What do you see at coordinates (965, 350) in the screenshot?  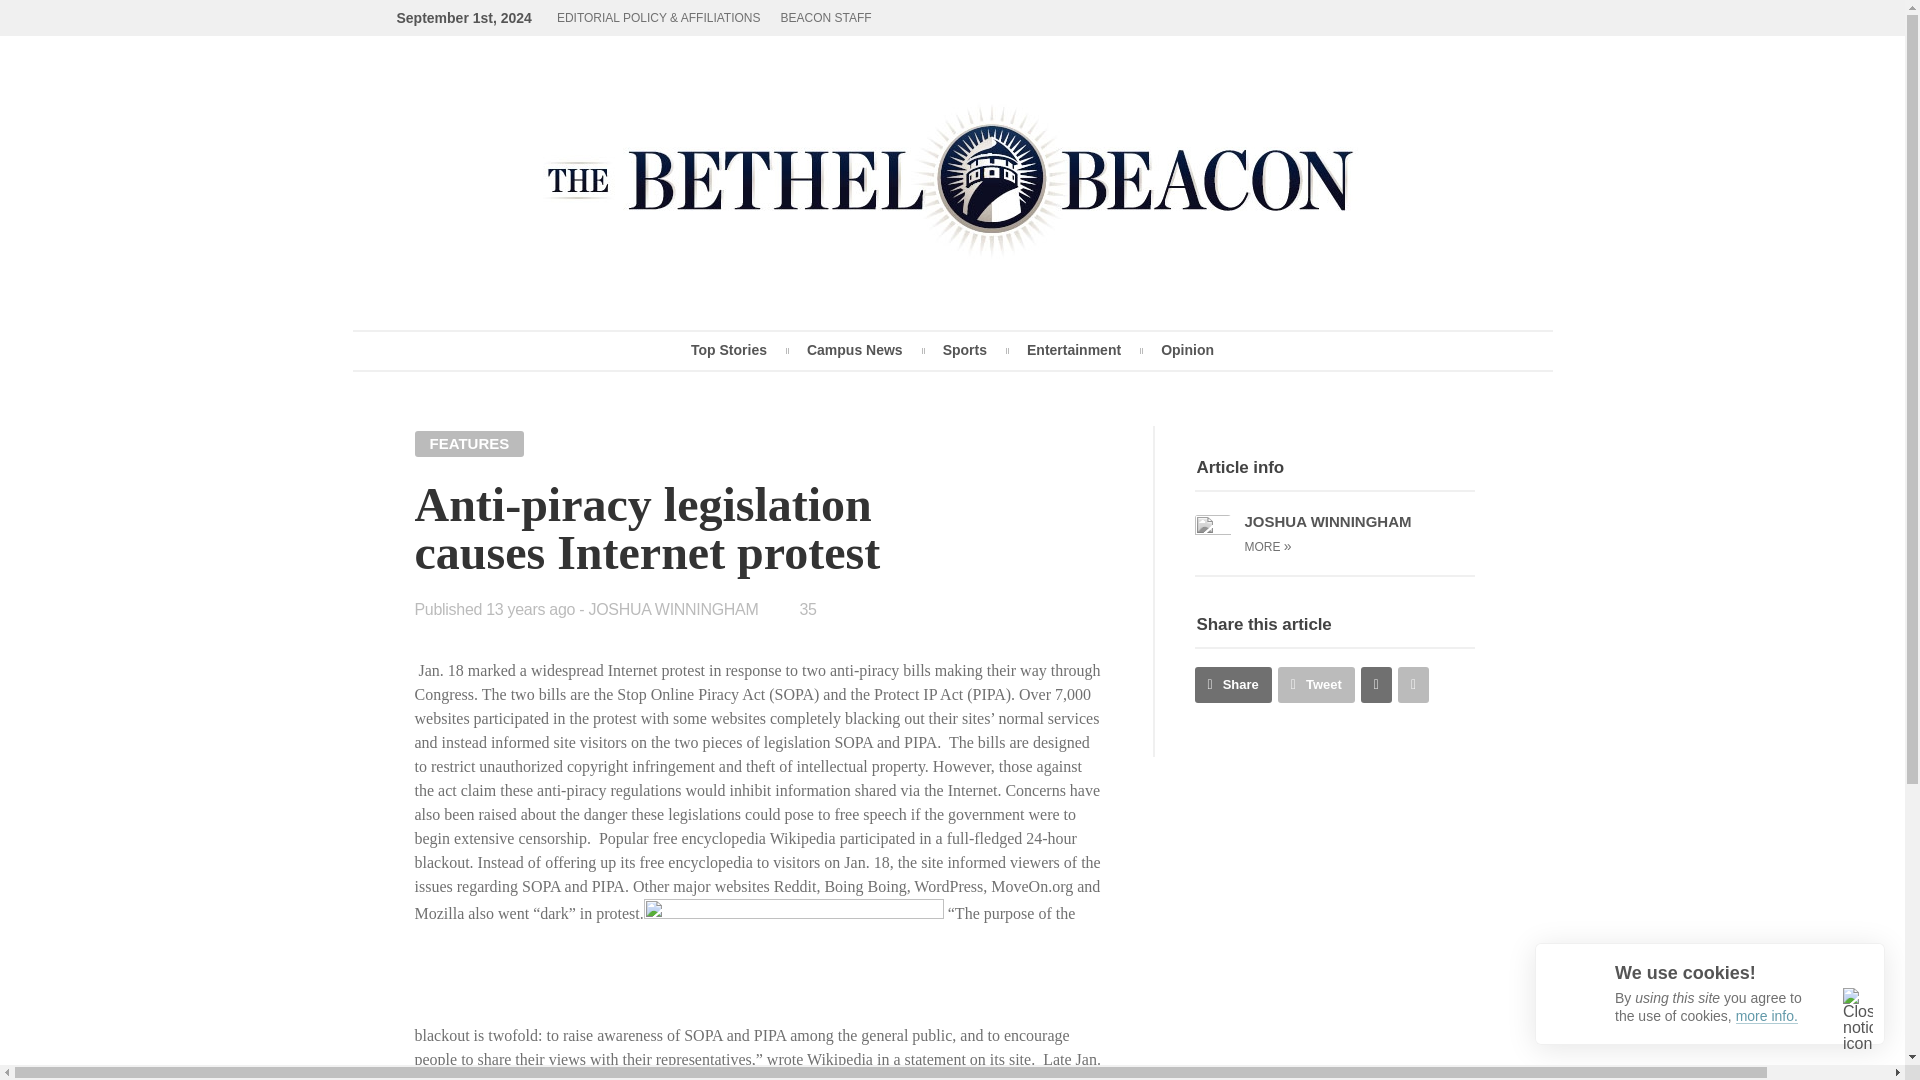 I see `Sports` at bounding box center [965, 350].